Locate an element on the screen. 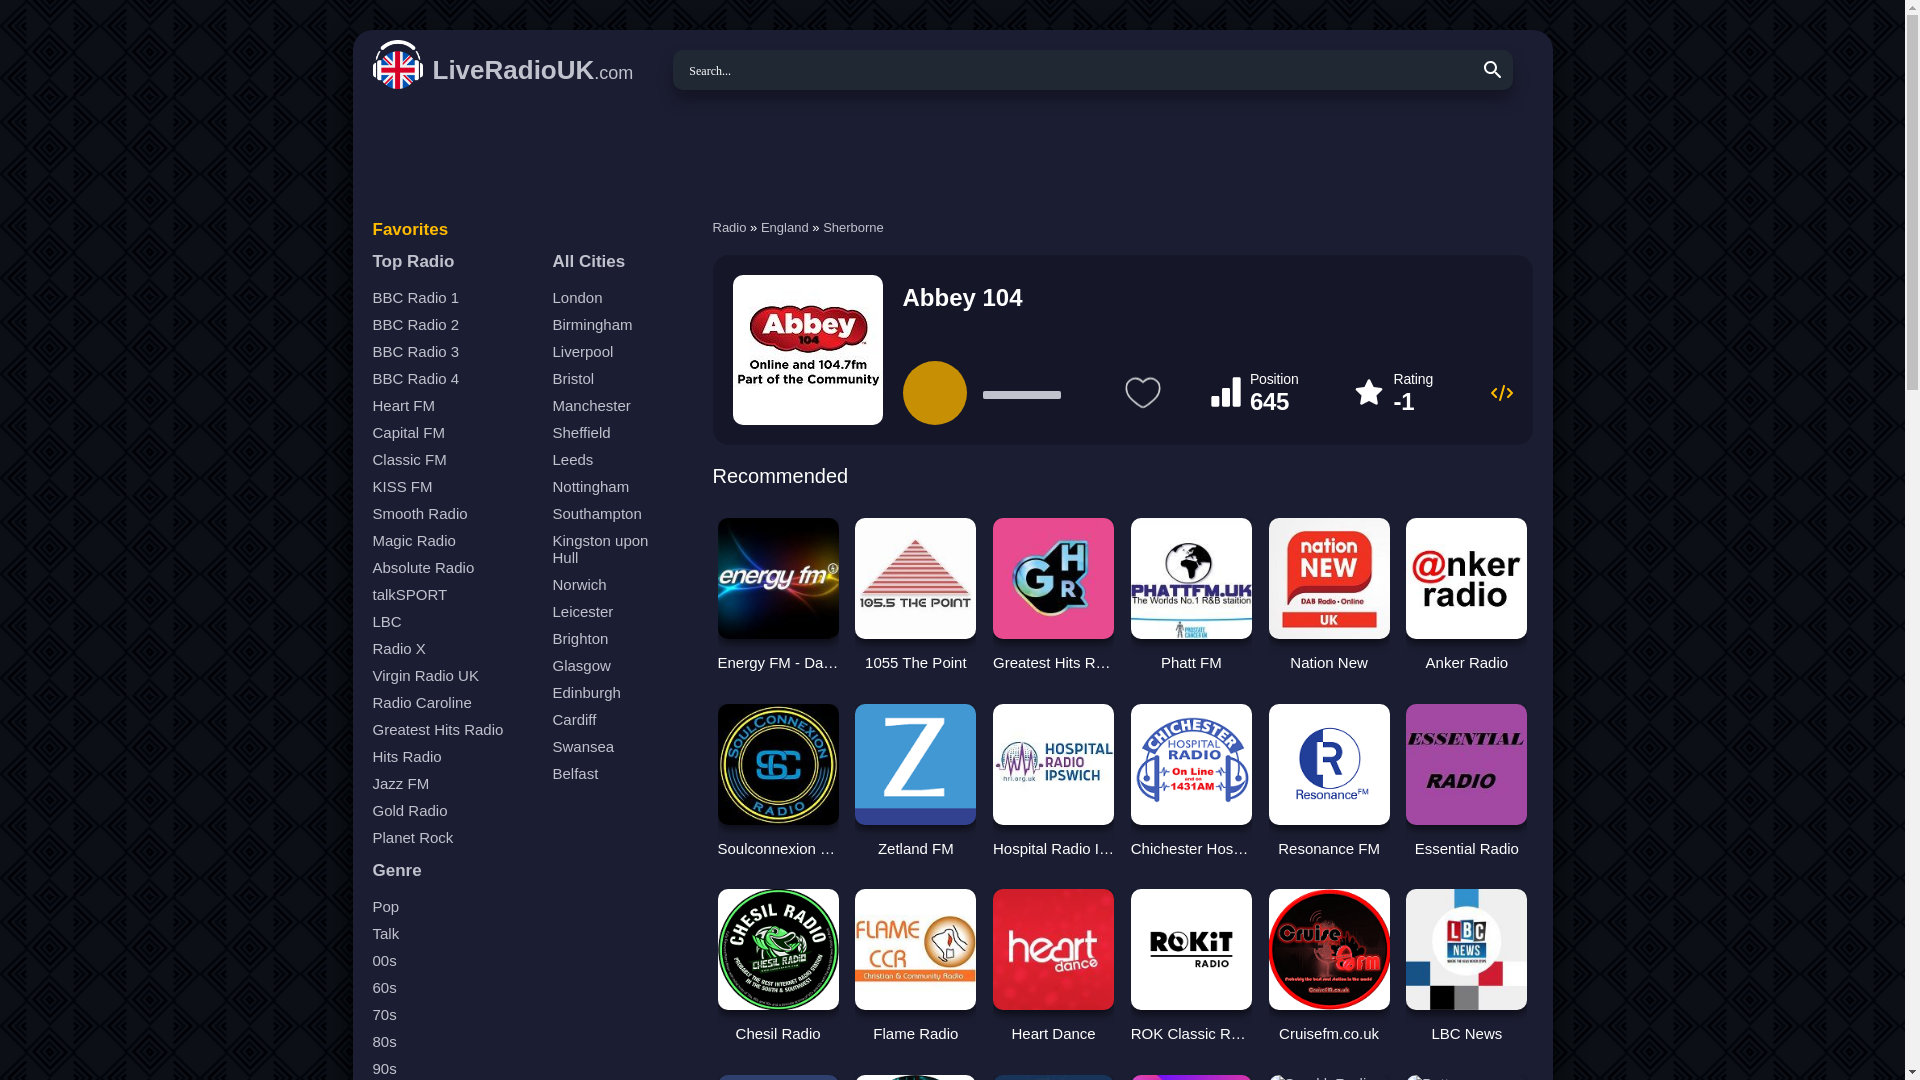 Image resolution: width=1920 pixels, height=1080 pixels. Brighton is located at coordinates (612, 638).